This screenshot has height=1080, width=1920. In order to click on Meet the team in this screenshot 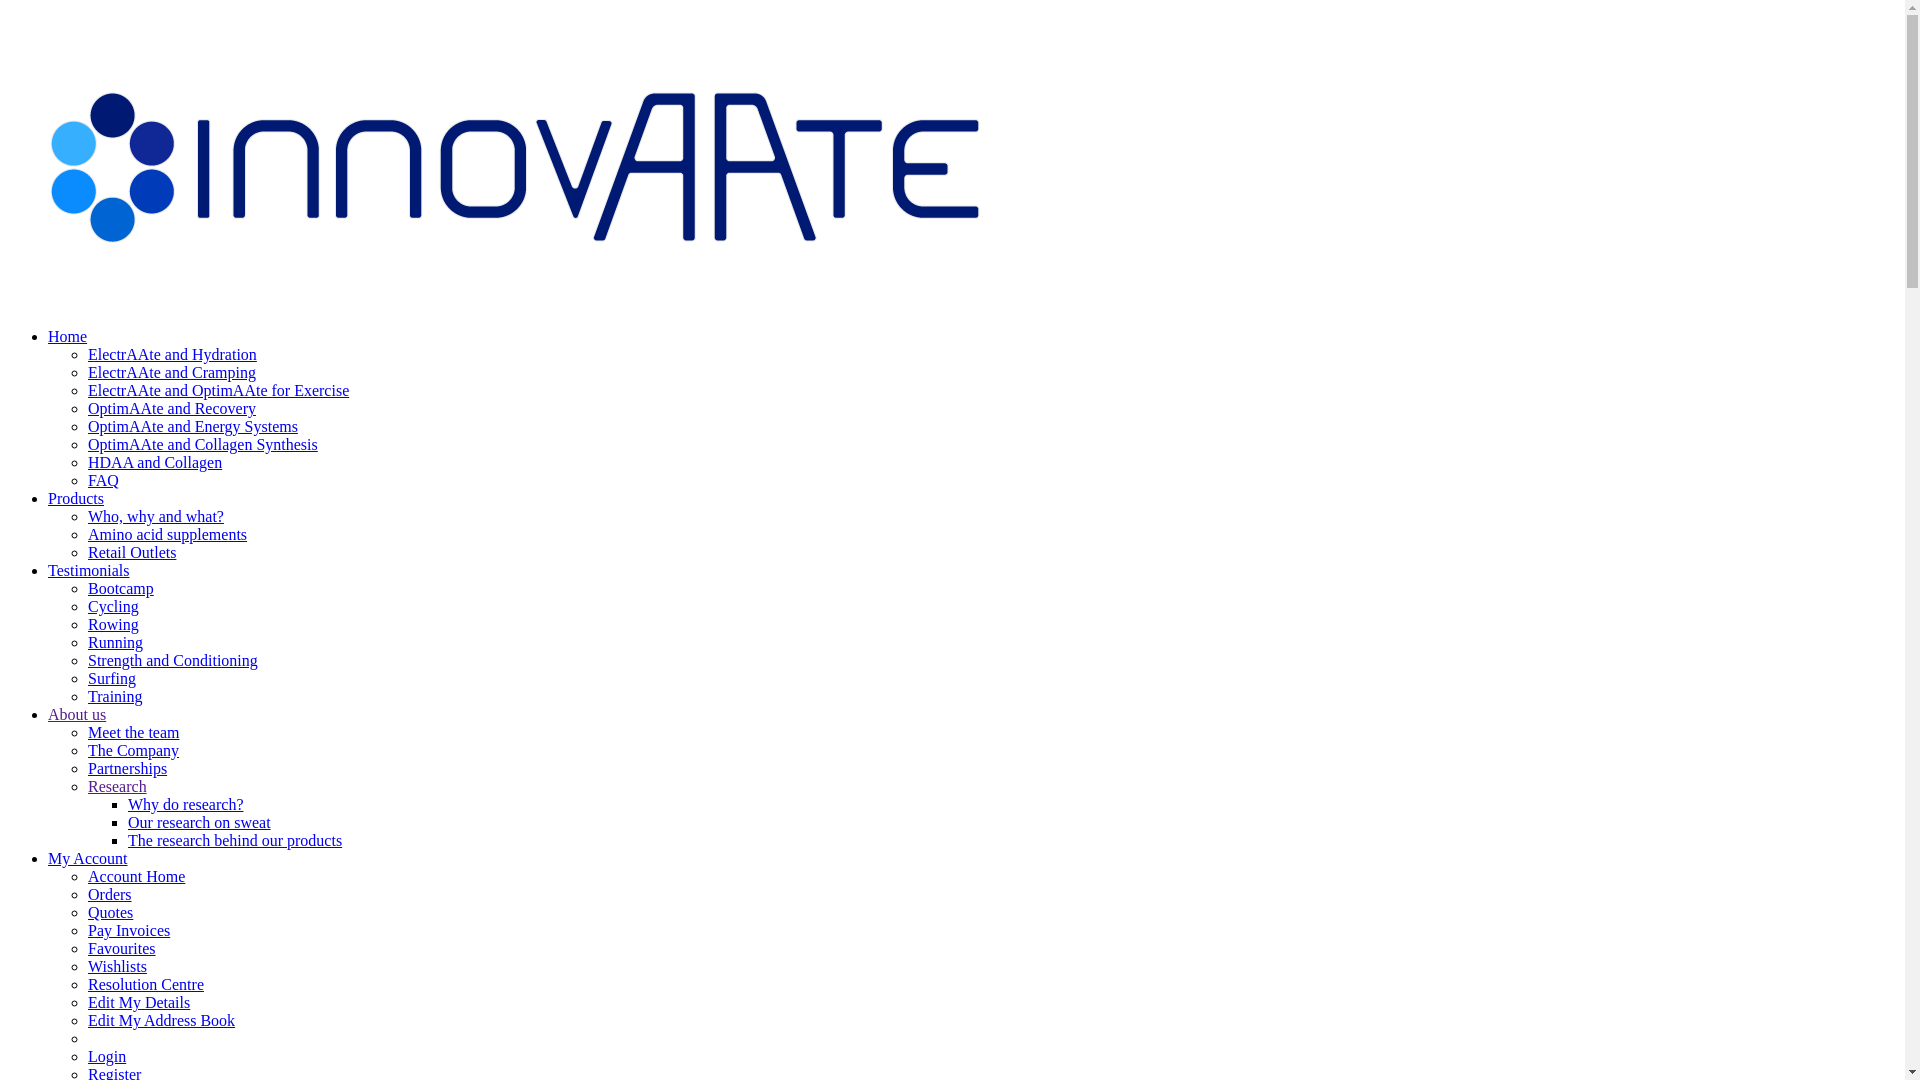, I will do `click(134, 732)`.